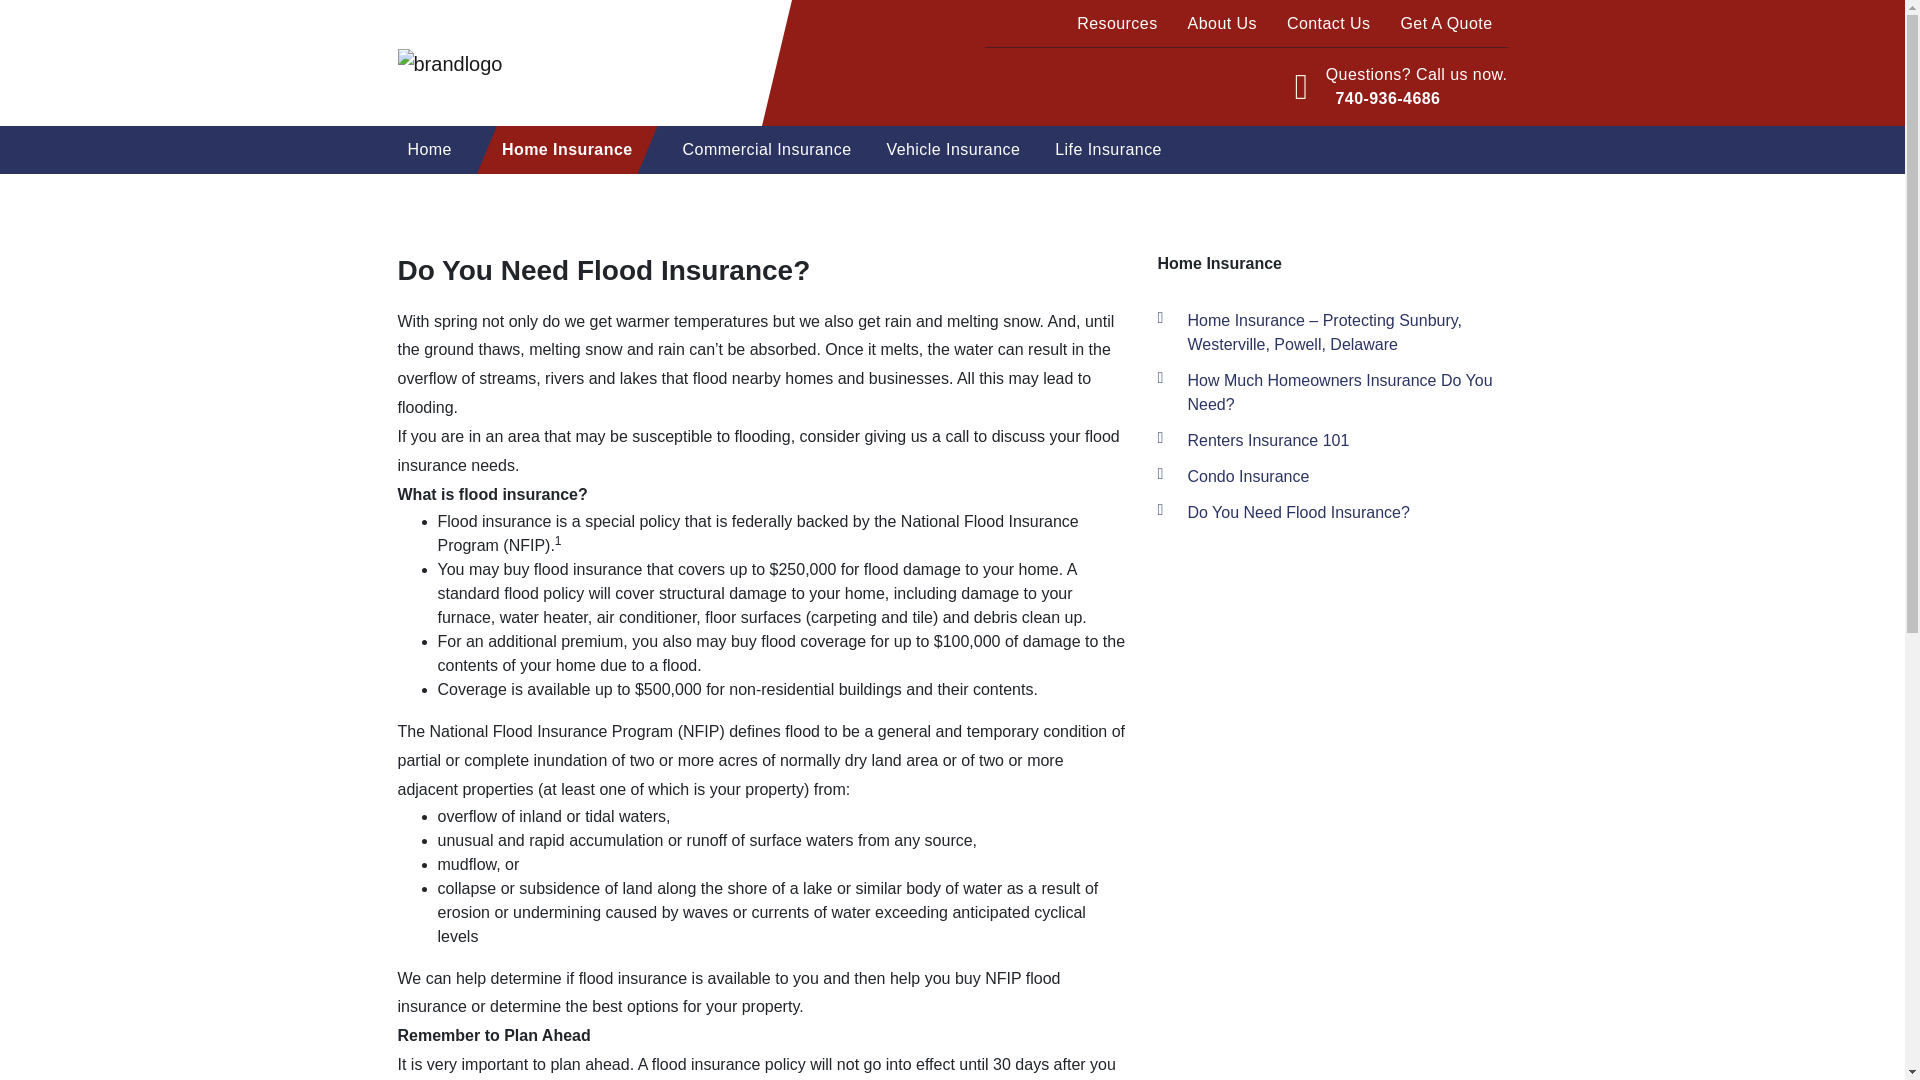 The height and width of the screenshot is (1080, 1920). Describe the element at coordinates (1116, 24) in the screenshot. I see `Resources` at that location.